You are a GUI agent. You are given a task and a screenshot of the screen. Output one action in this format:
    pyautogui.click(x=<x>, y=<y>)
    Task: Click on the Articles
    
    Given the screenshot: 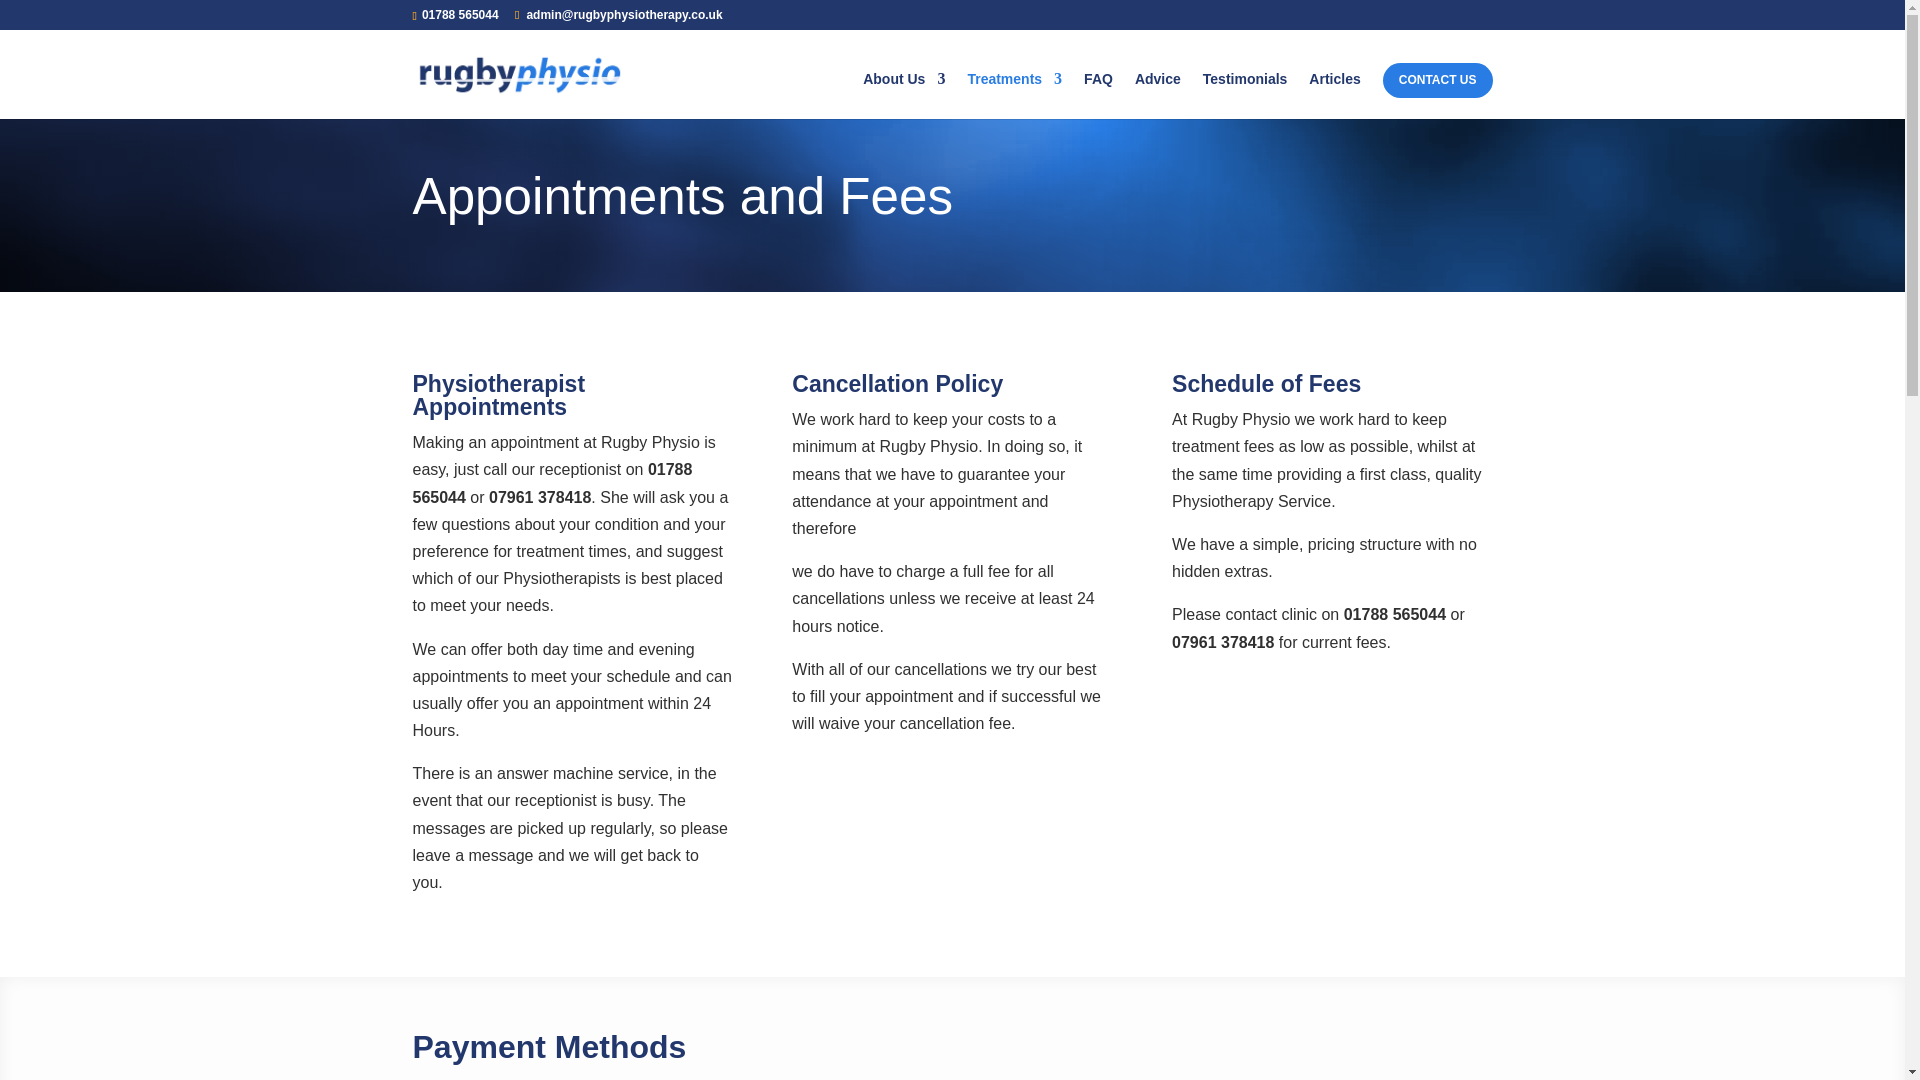 What is the action you would take?
    pyautogui.click(x=1334, y=95)
    